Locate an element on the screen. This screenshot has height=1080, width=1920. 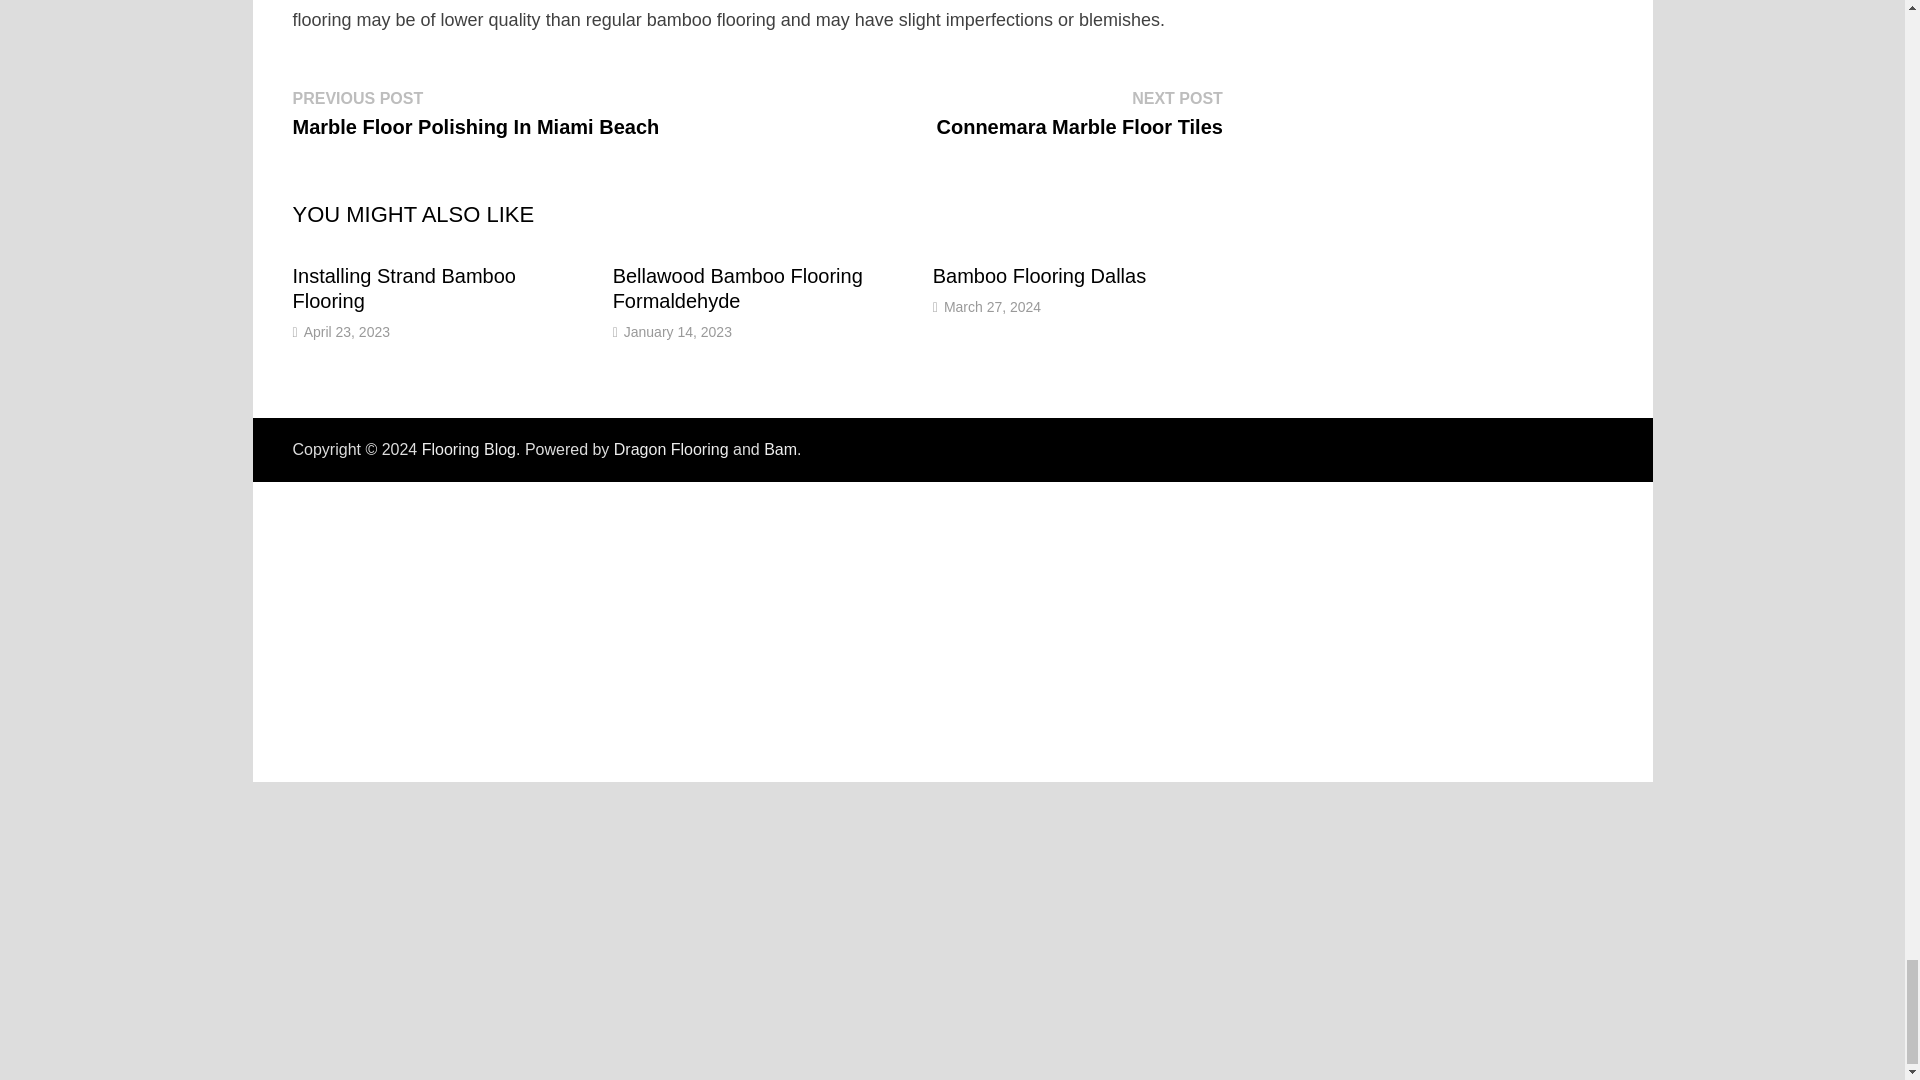
Installing Strand Bamboo Flooring is located at coordinates (402, 288).